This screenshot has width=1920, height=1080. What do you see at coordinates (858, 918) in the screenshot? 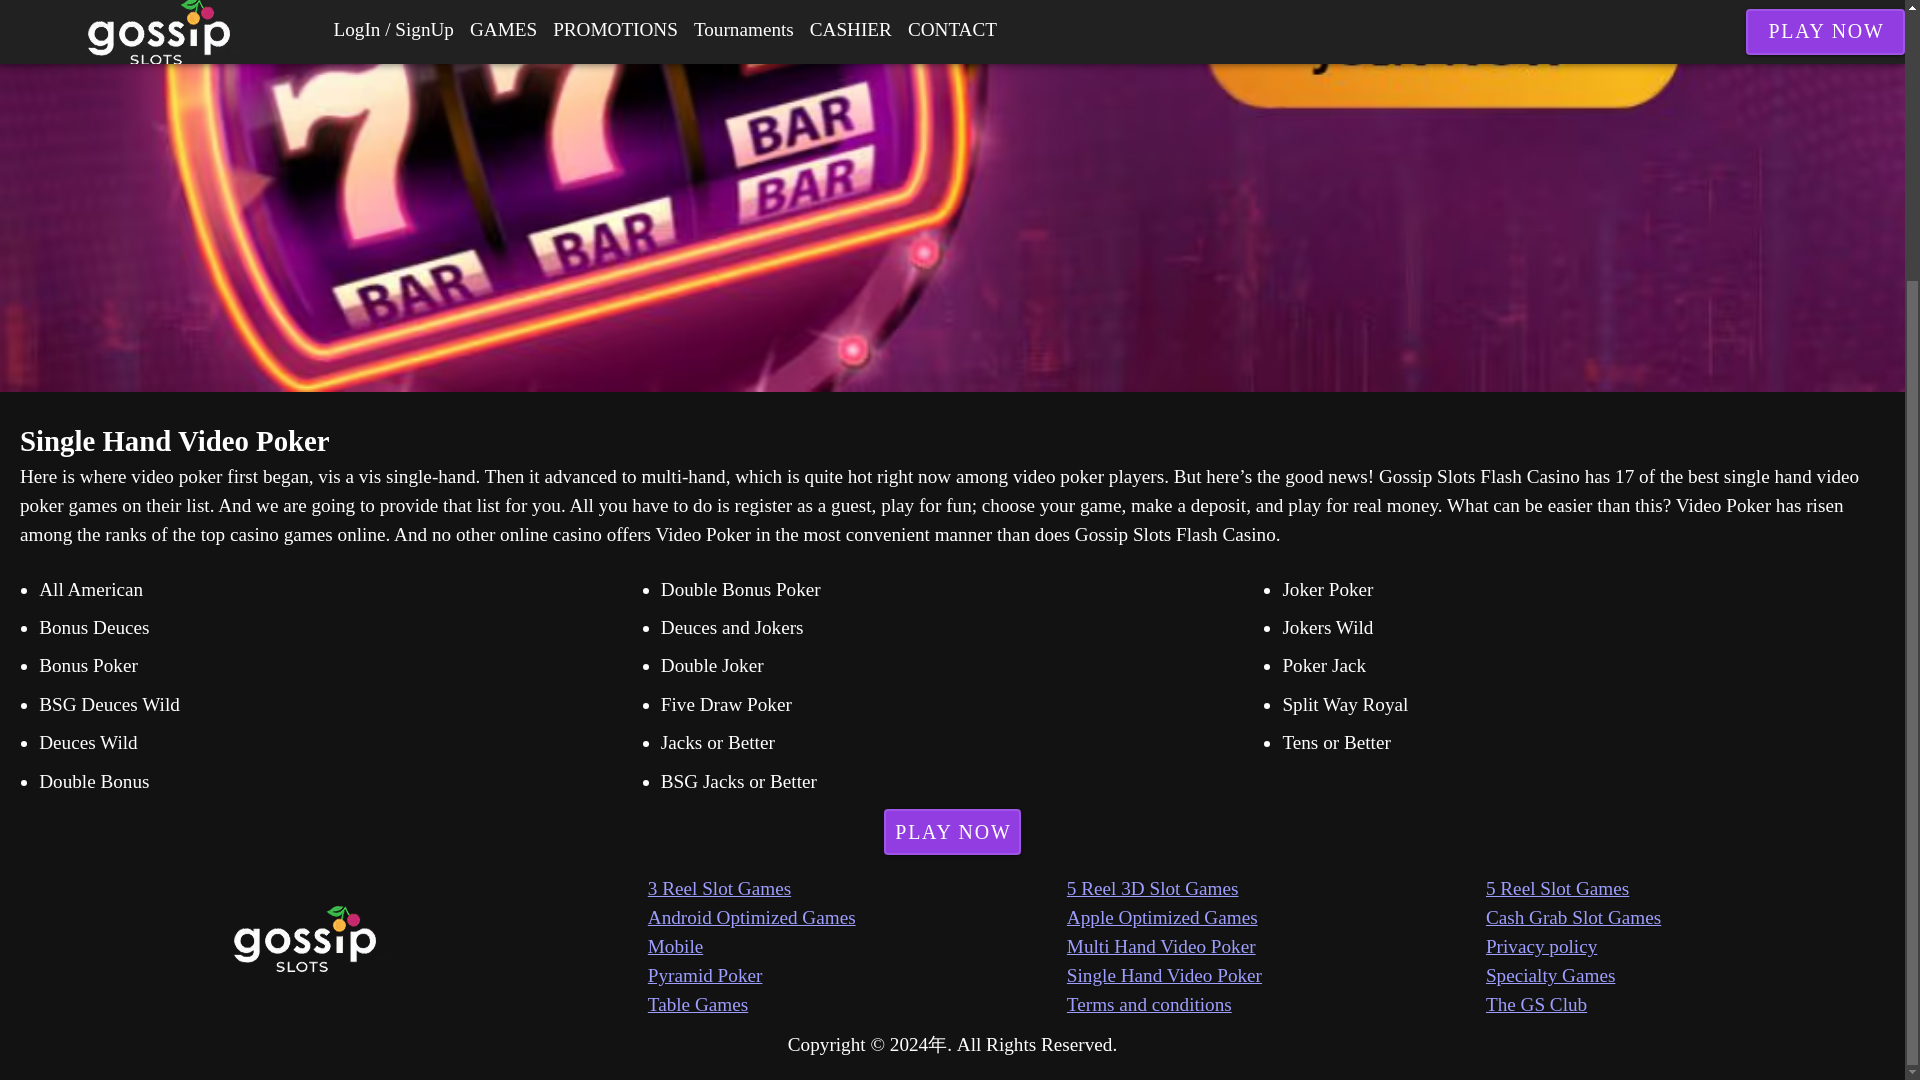
I see `Android Optimized Games` at bounding box center [858, 918].